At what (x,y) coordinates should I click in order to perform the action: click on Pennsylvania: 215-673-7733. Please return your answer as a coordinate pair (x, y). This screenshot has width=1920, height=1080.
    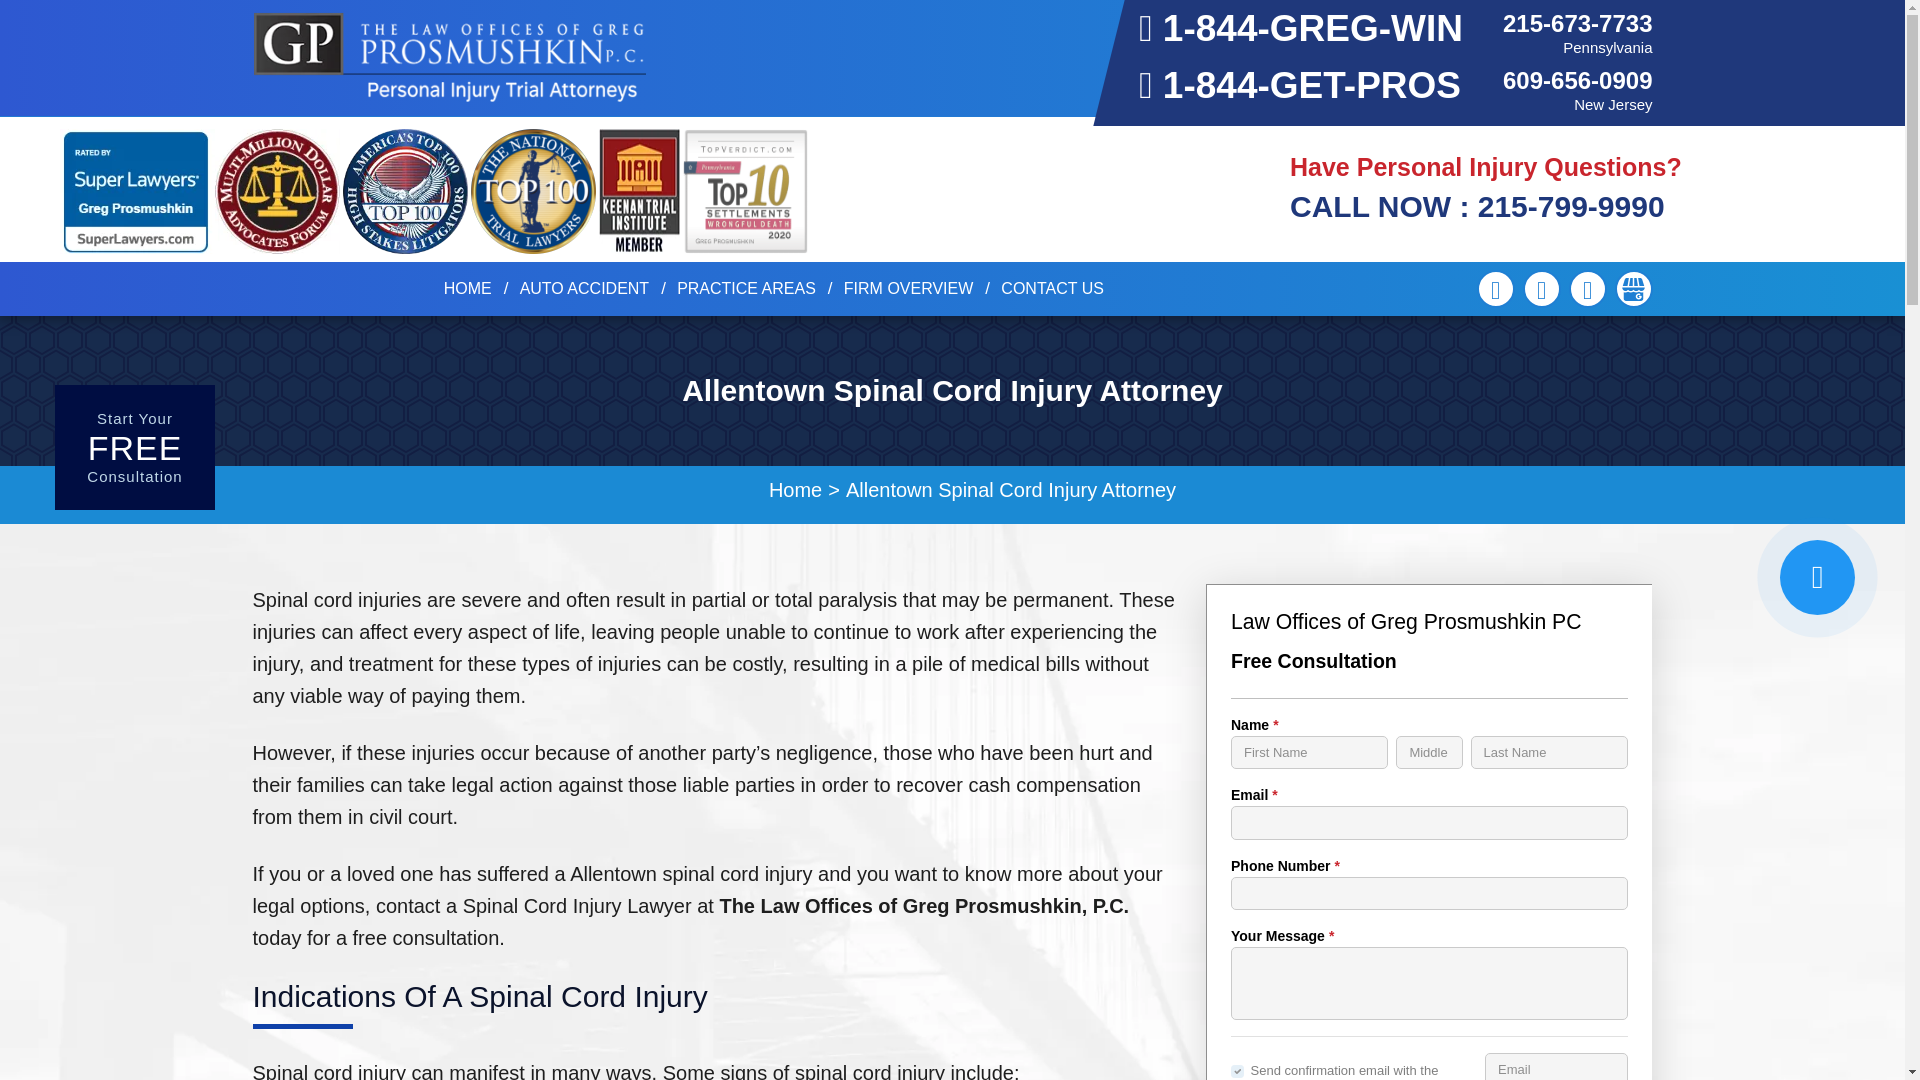
    Looking at the image, I should click on (1577, 22).